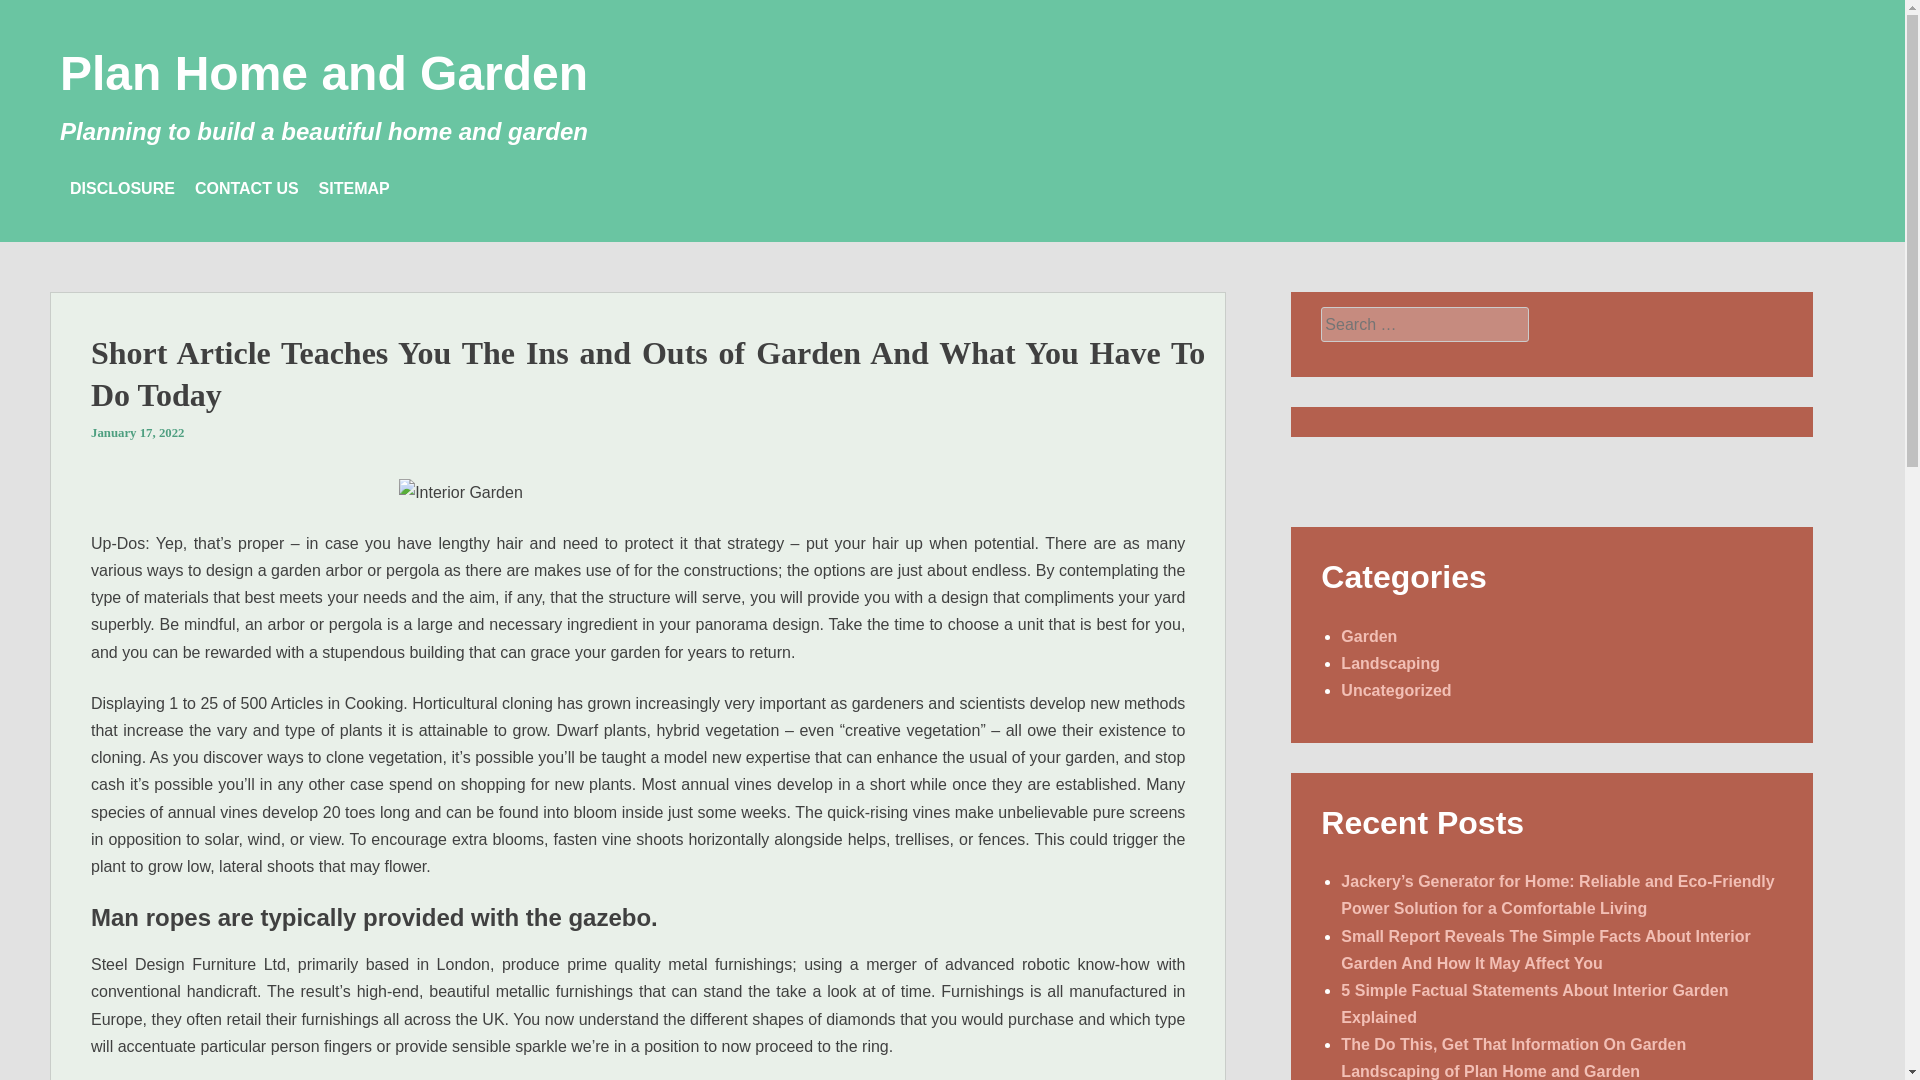  I want to click on DISCLOSURE, so click(122, 188).